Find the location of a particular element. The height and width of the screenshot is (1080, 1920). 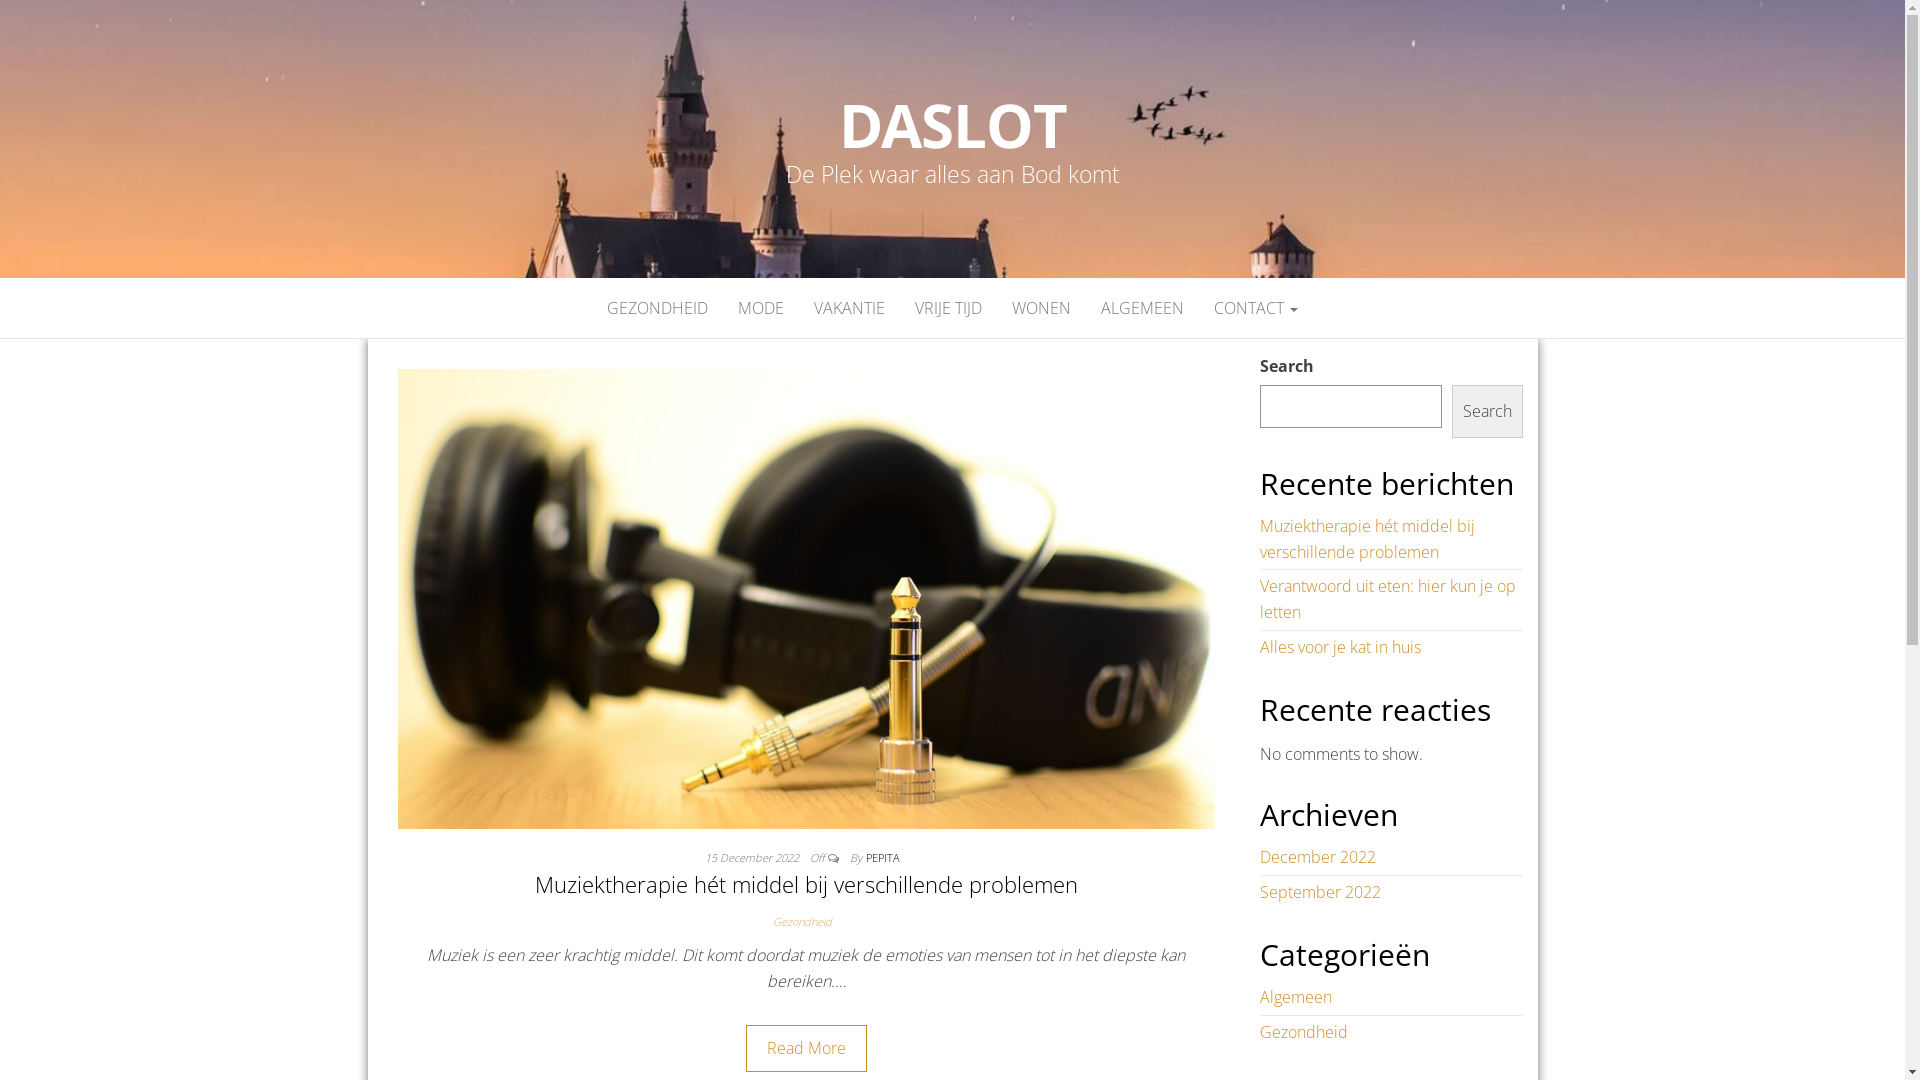

PEPITA is located at coordinates (883, 858).